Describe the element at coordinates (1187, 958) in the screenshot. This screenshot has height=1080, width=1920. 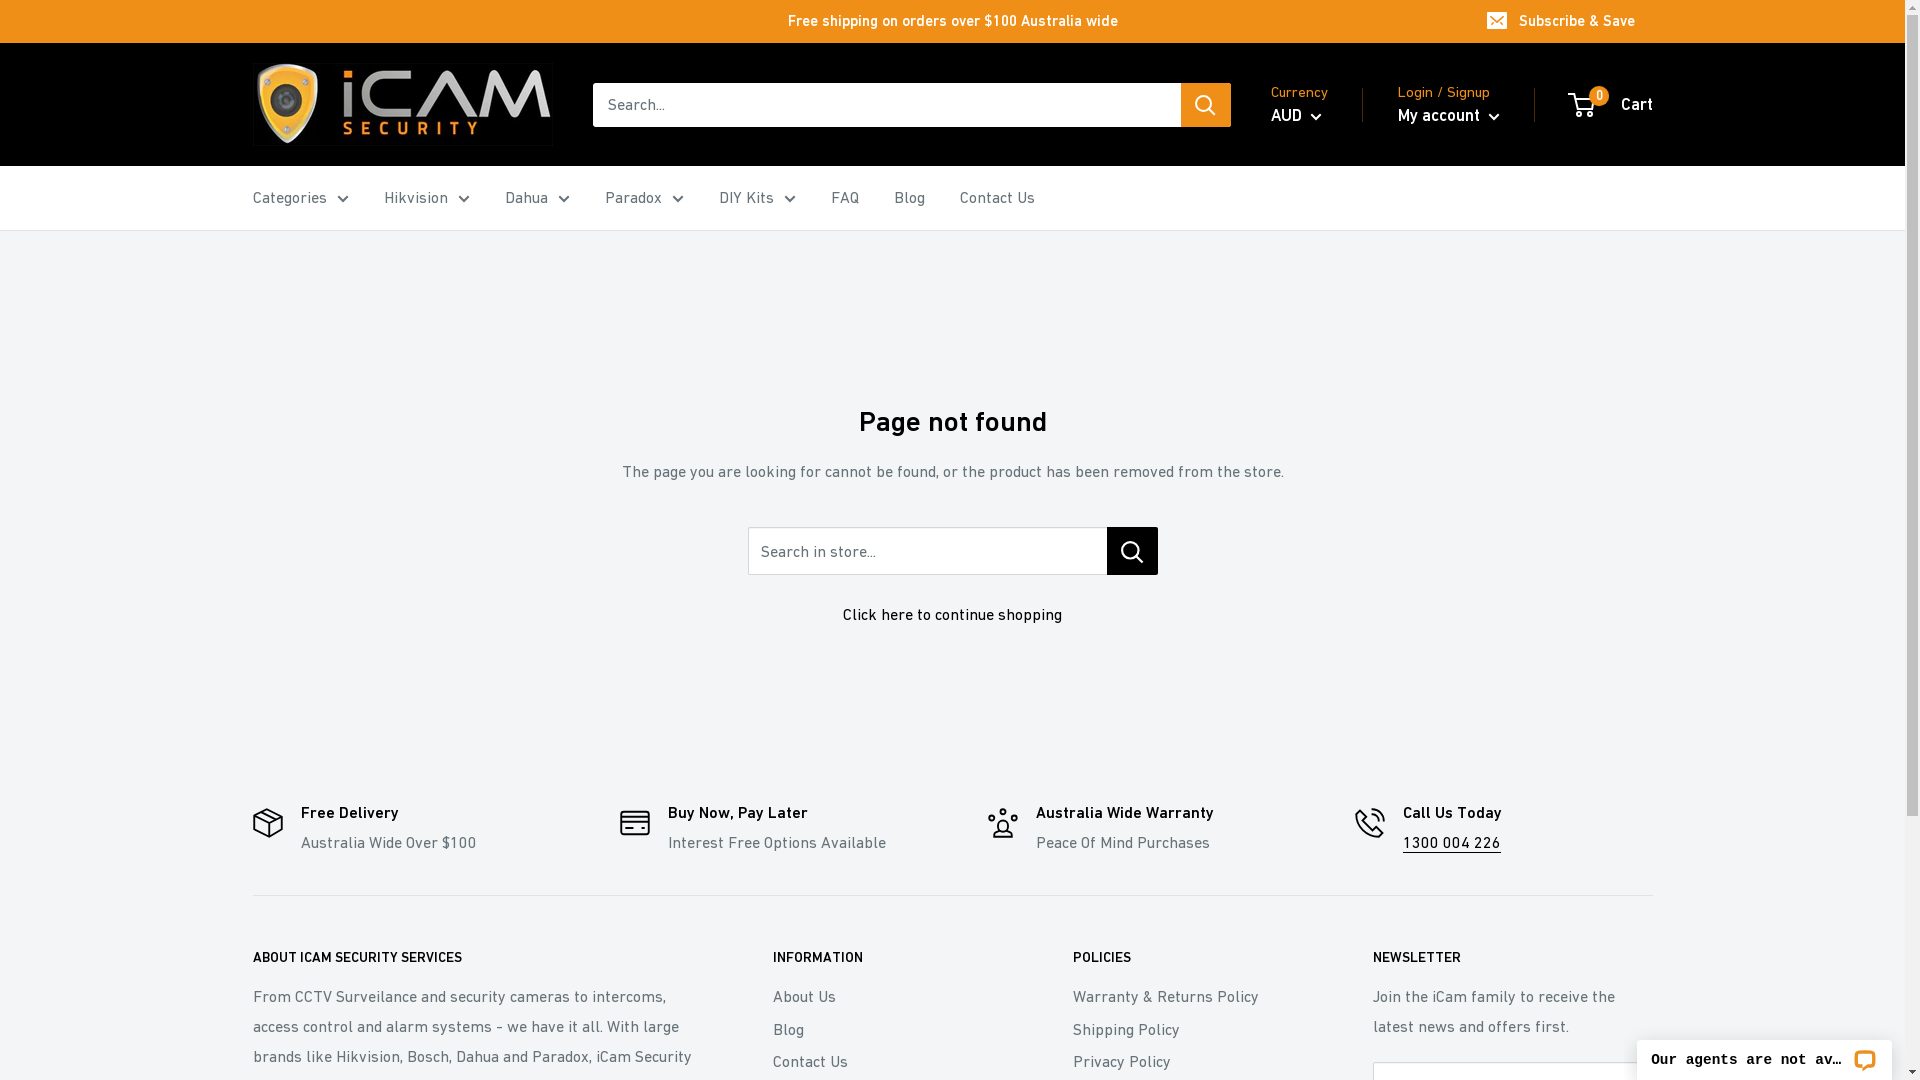
I see `POLICIES` at that location.